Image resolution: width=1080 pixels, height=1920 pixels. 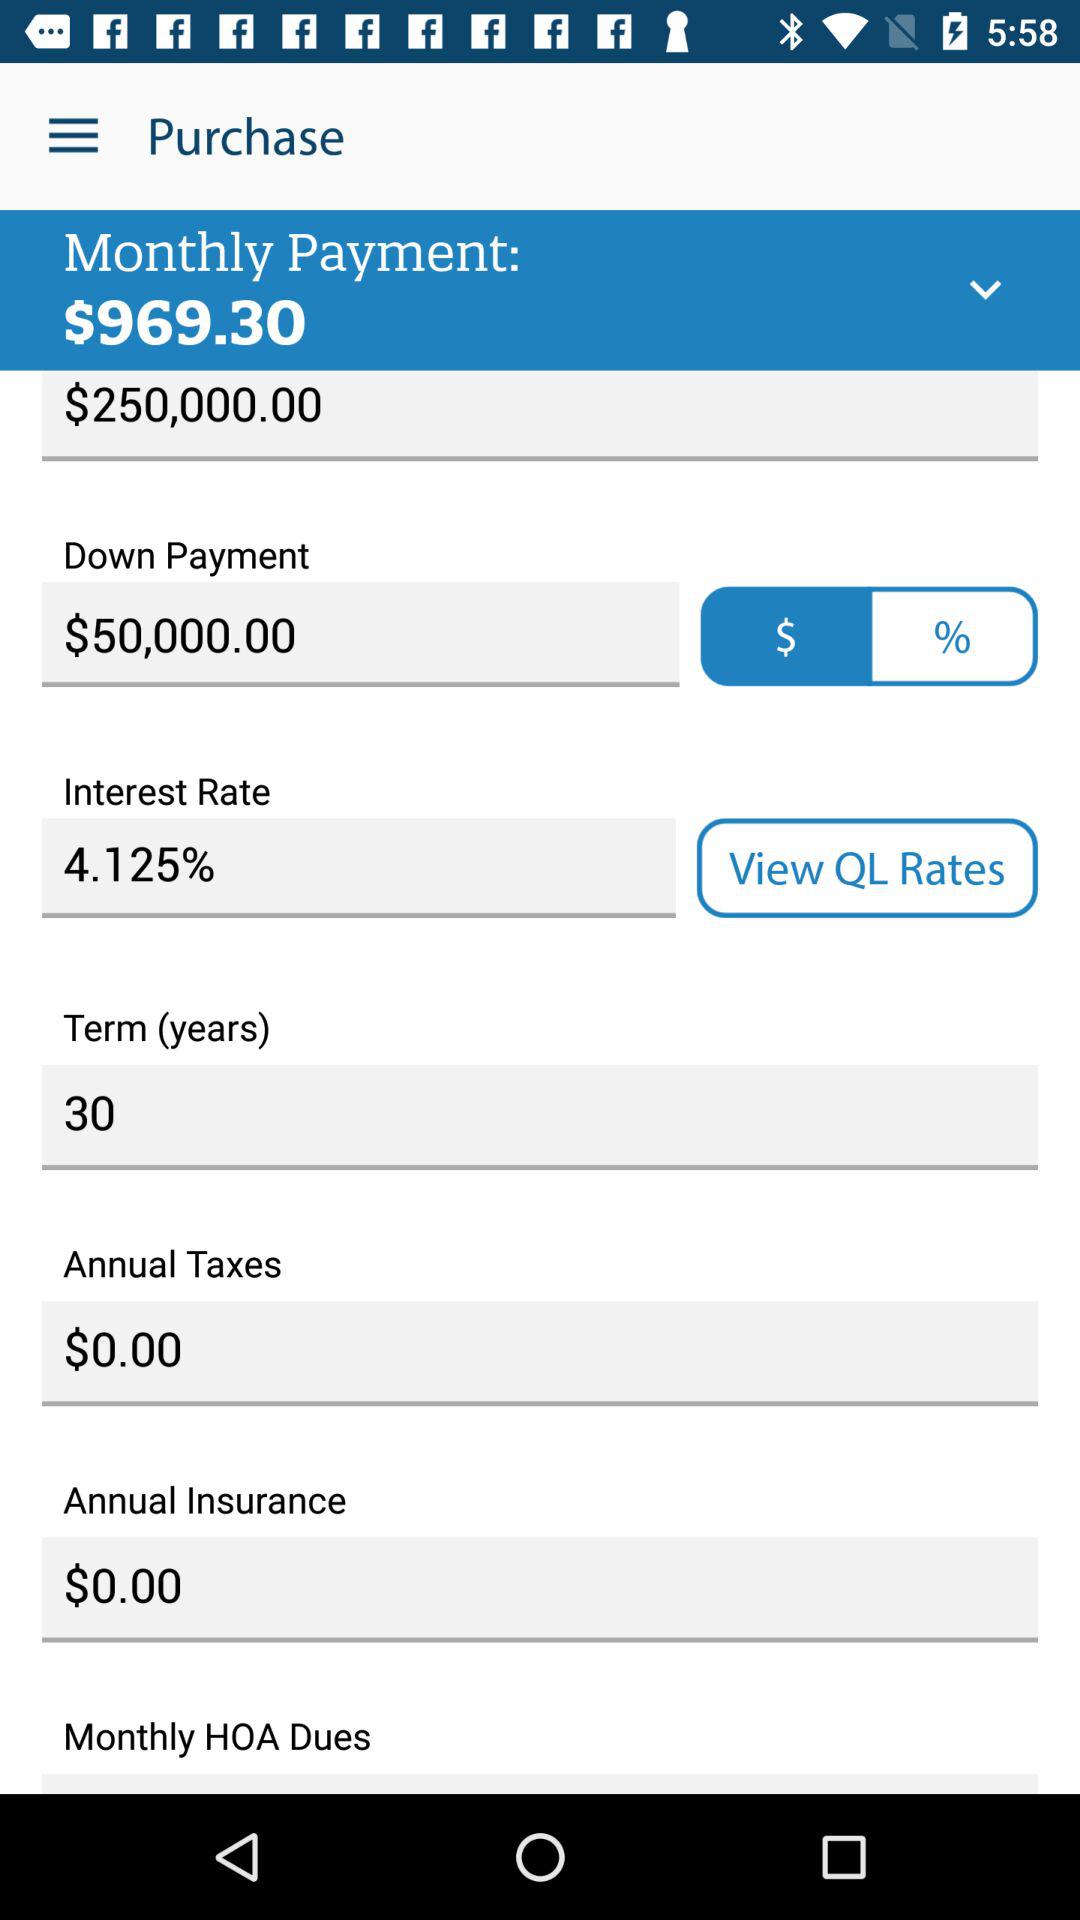 I want to click on choose %, so click(x=952, y=636).